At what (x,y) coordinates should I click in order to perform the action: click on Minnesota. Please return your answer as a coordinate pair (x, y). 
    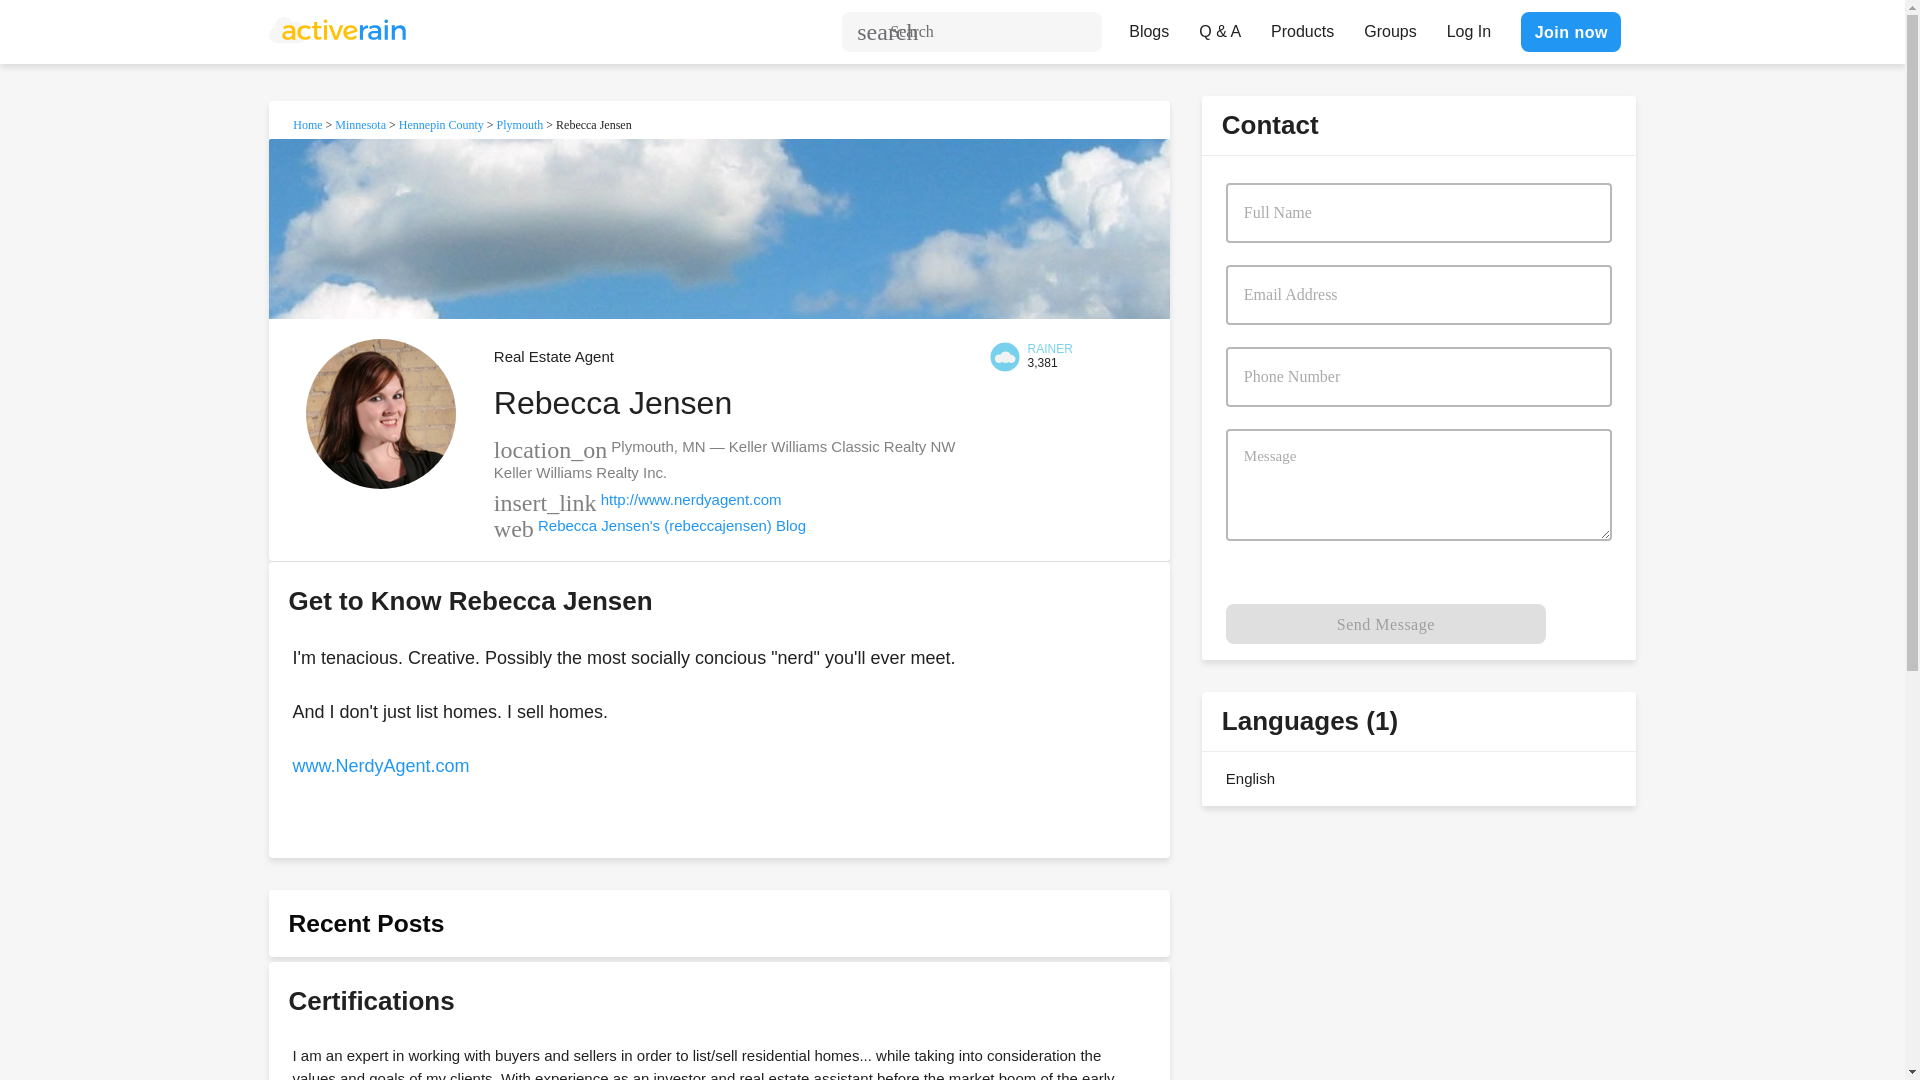
    Looking at the image, I should click on (360, 124).